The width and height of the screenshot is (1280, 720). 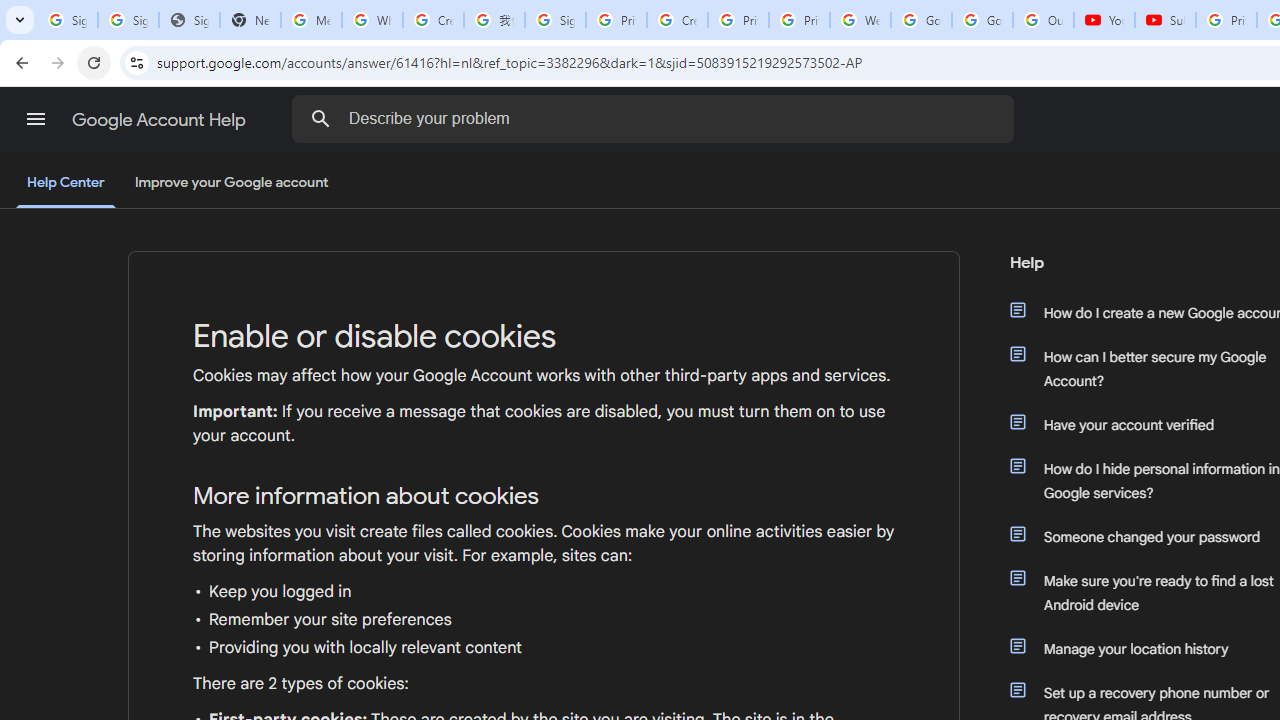 What do you see at coordinates (66, 184) in the screenshot?
I see `Help Center` at bounding box center [66, 184].